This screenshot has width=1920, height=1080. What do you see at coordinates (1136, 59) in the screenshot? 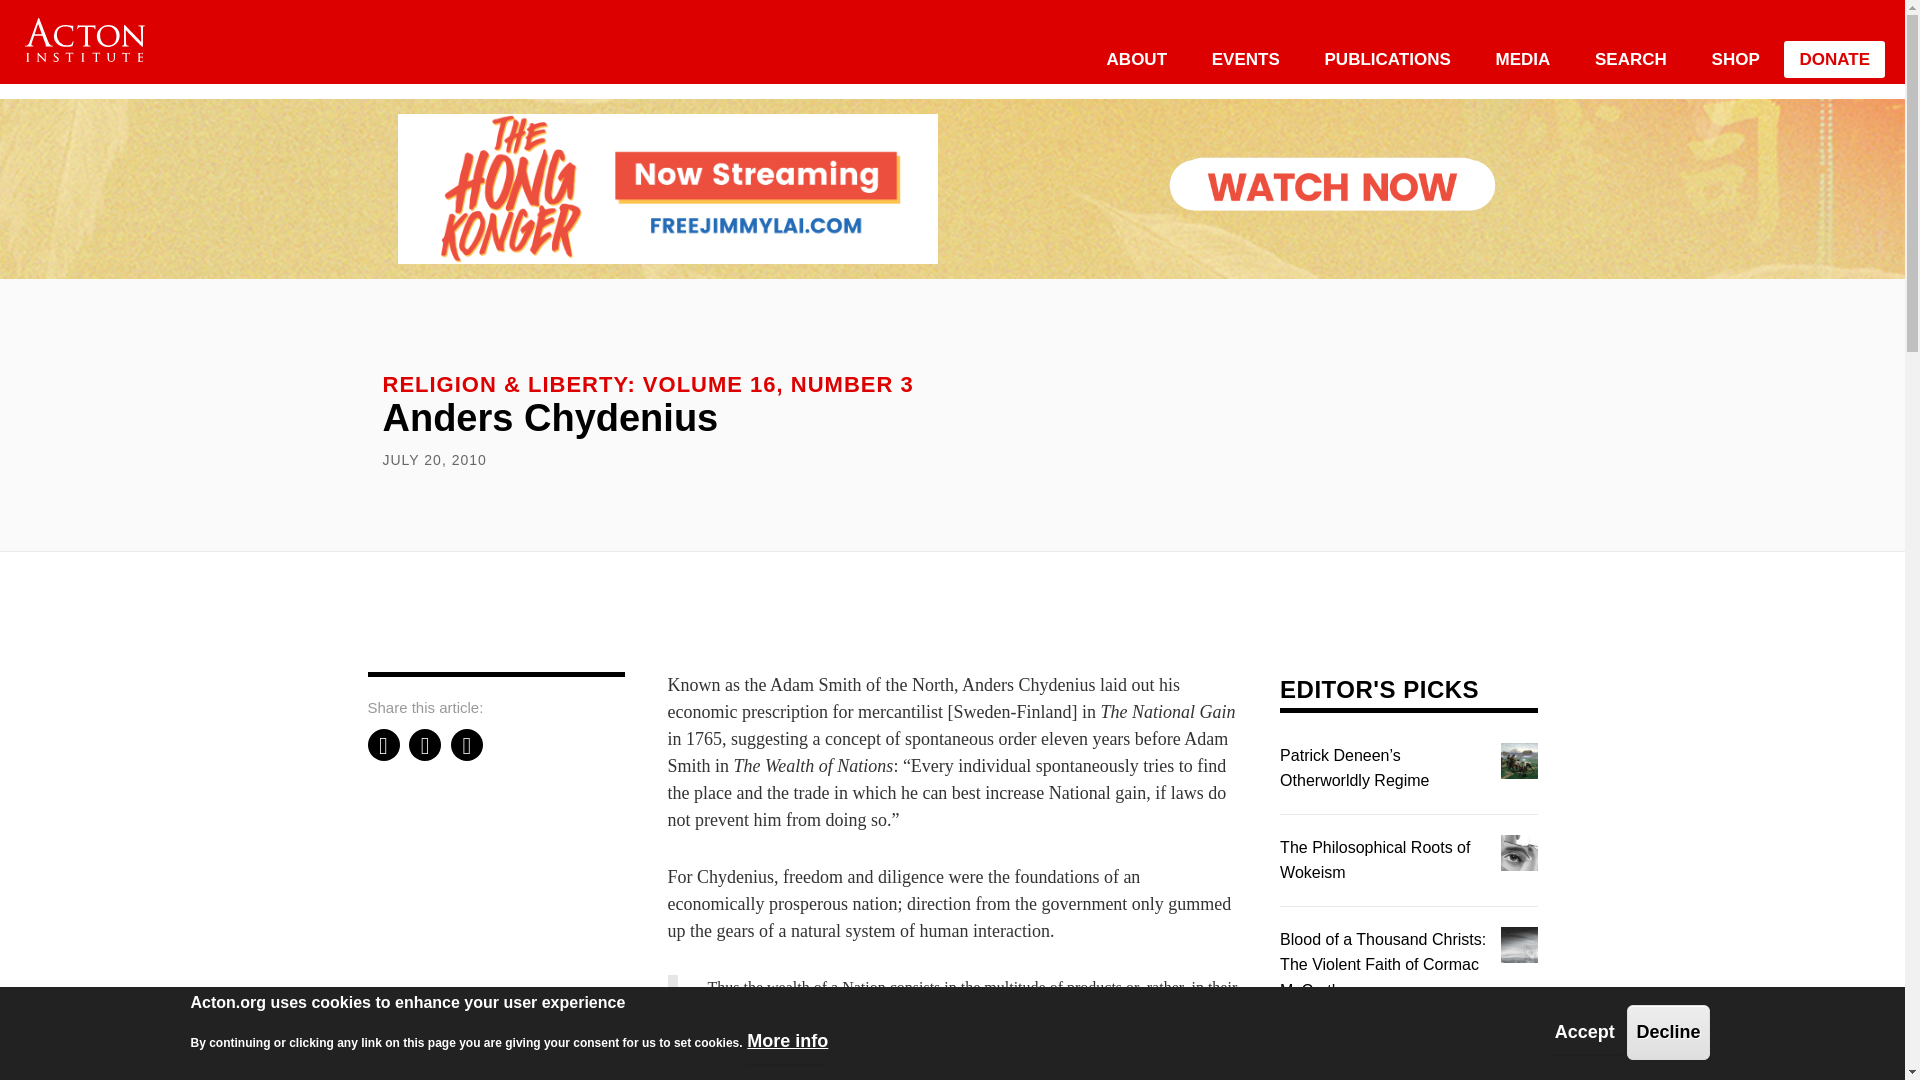
I see `ABOUT` at bounding box center [1136, 59].